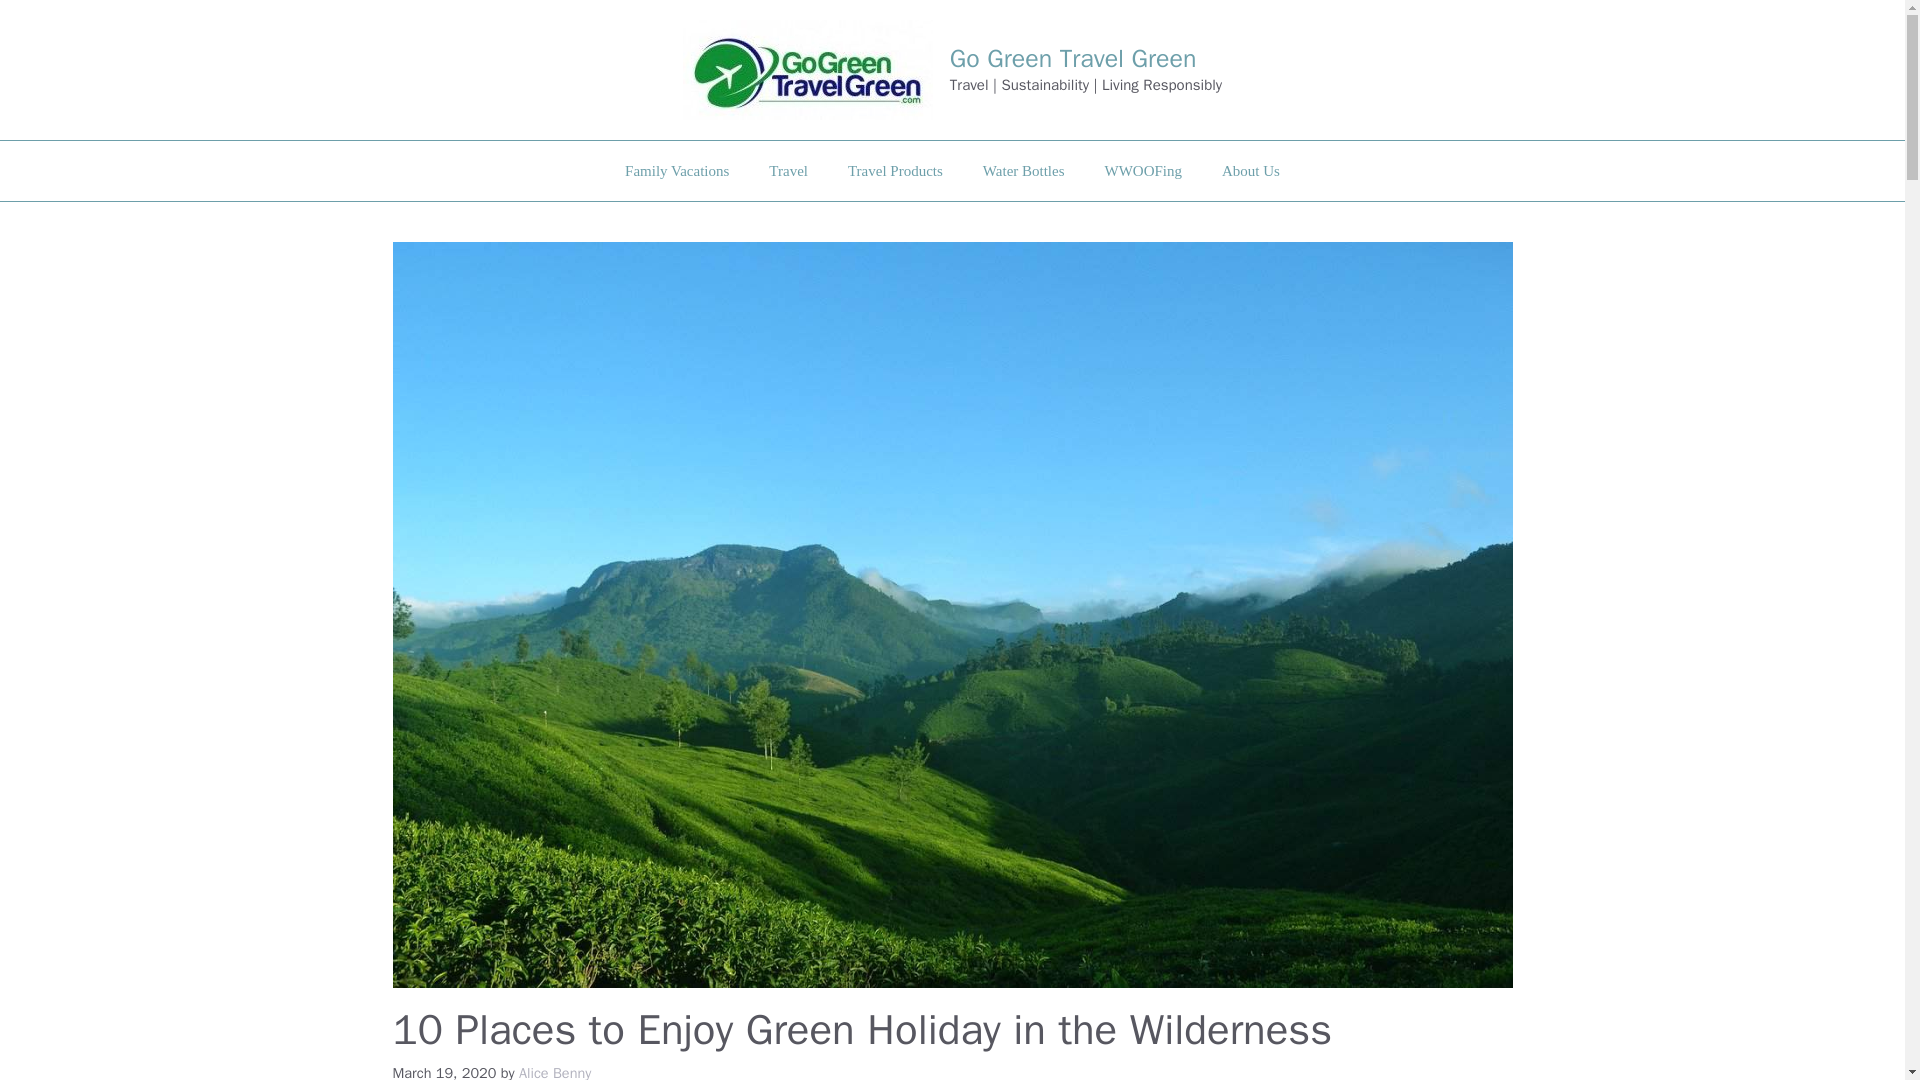 The height and width of the screenshot is (1080, 1920). What do you see at coordinates (1250, 170) in the screenshot?
I see `About Us` at bounding box center [1250, 170].